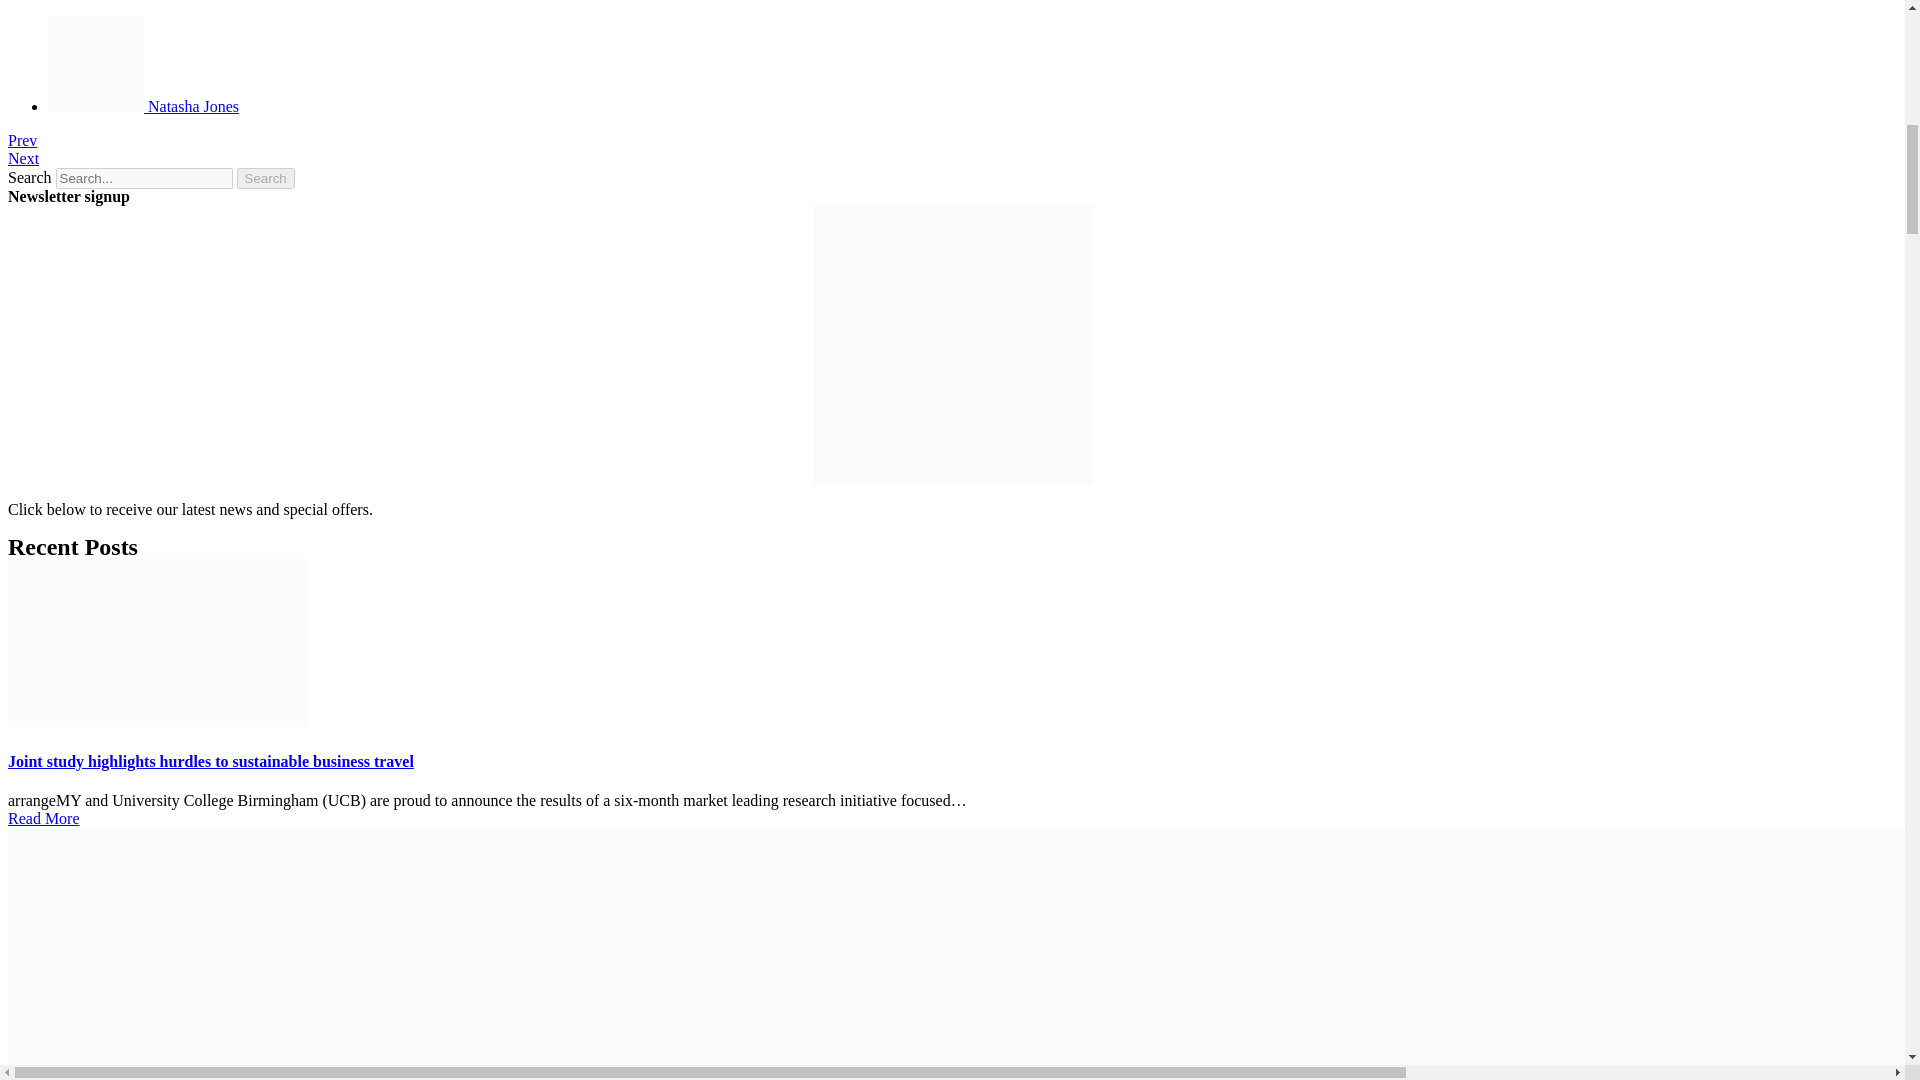 This screenshot has height=1080, width=1920. I want to click on Natasha Jones, so click(143, 106).